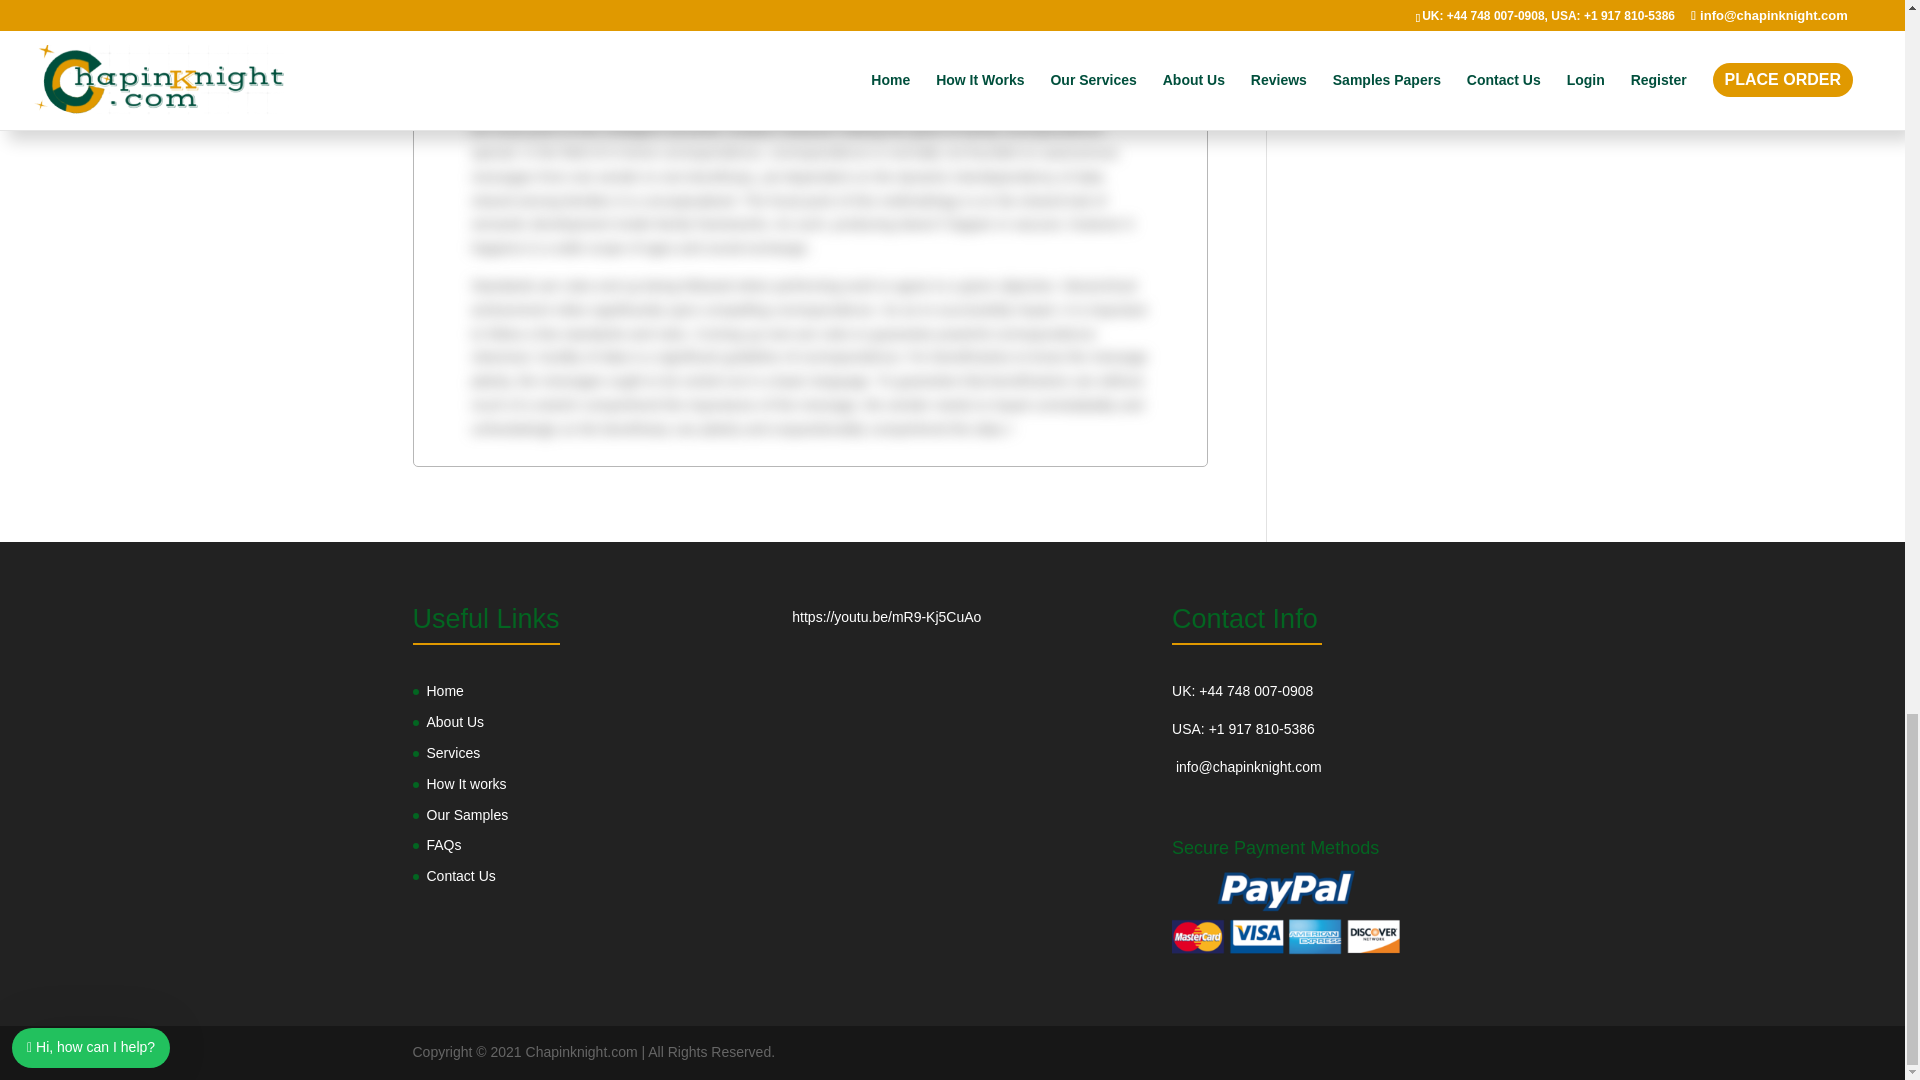 Image resolution: width=1920 pixels, height=1080 pixels. What do you see at coordinates (1285, 913) in the screenshot?
I see `Secure Payment Methods` at bounding box center [1285, 913].